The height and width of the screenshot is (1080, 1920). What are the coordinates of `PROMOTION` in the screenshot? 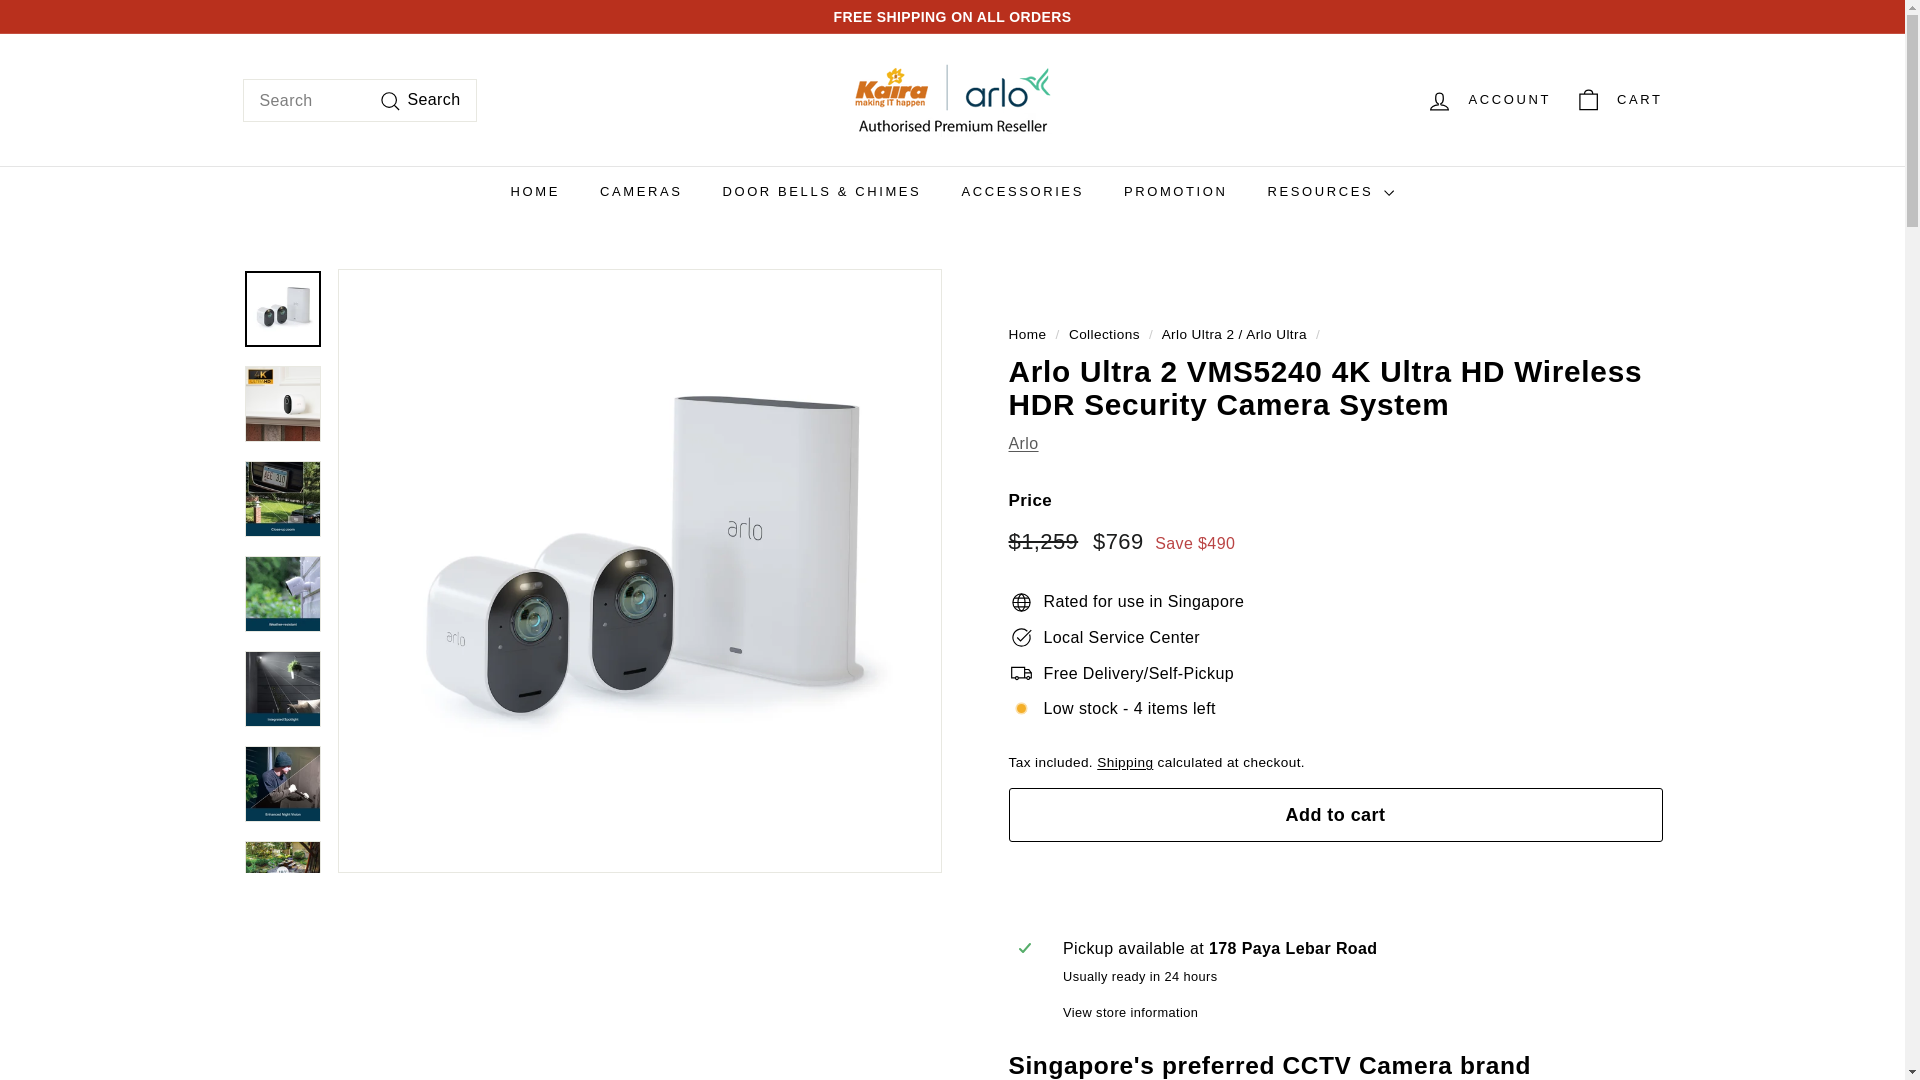 It's located at (1176, 192).